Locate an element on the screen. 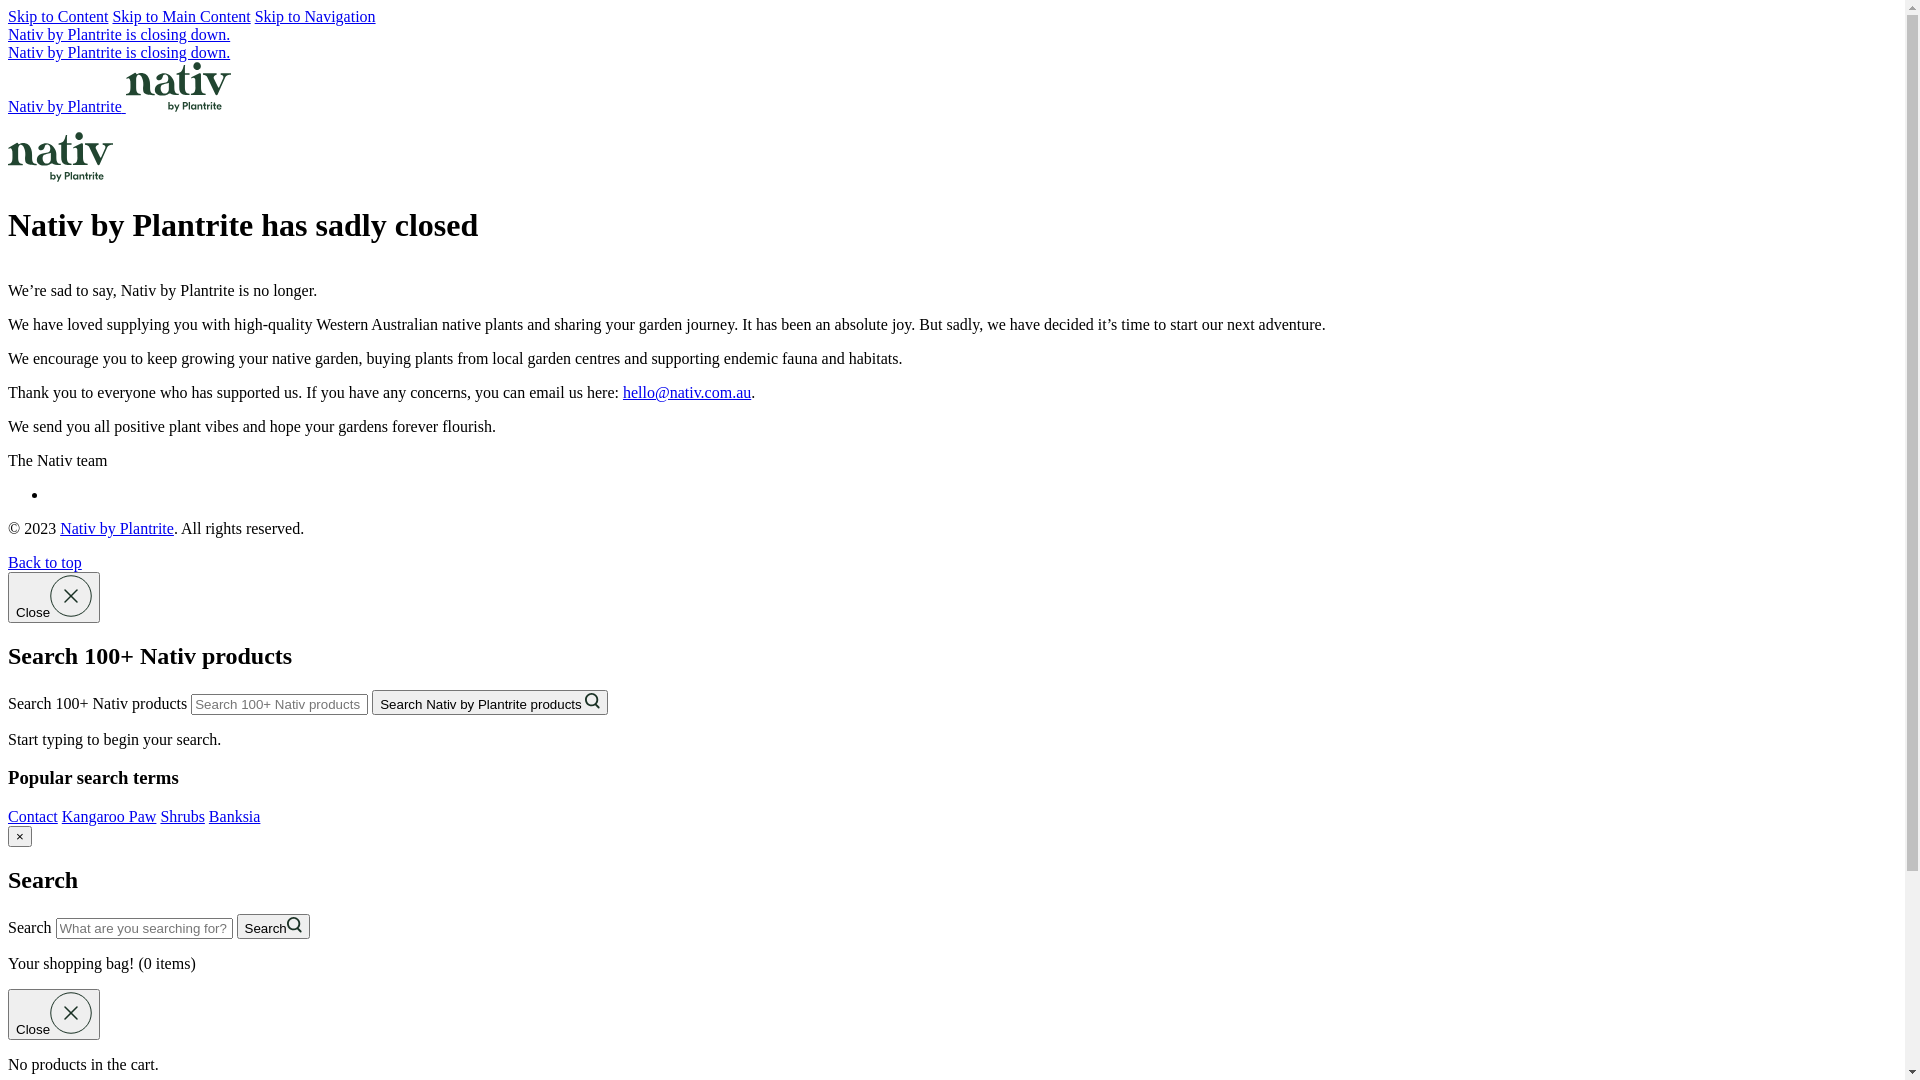  Banksia is located at coordinates (235, 816).